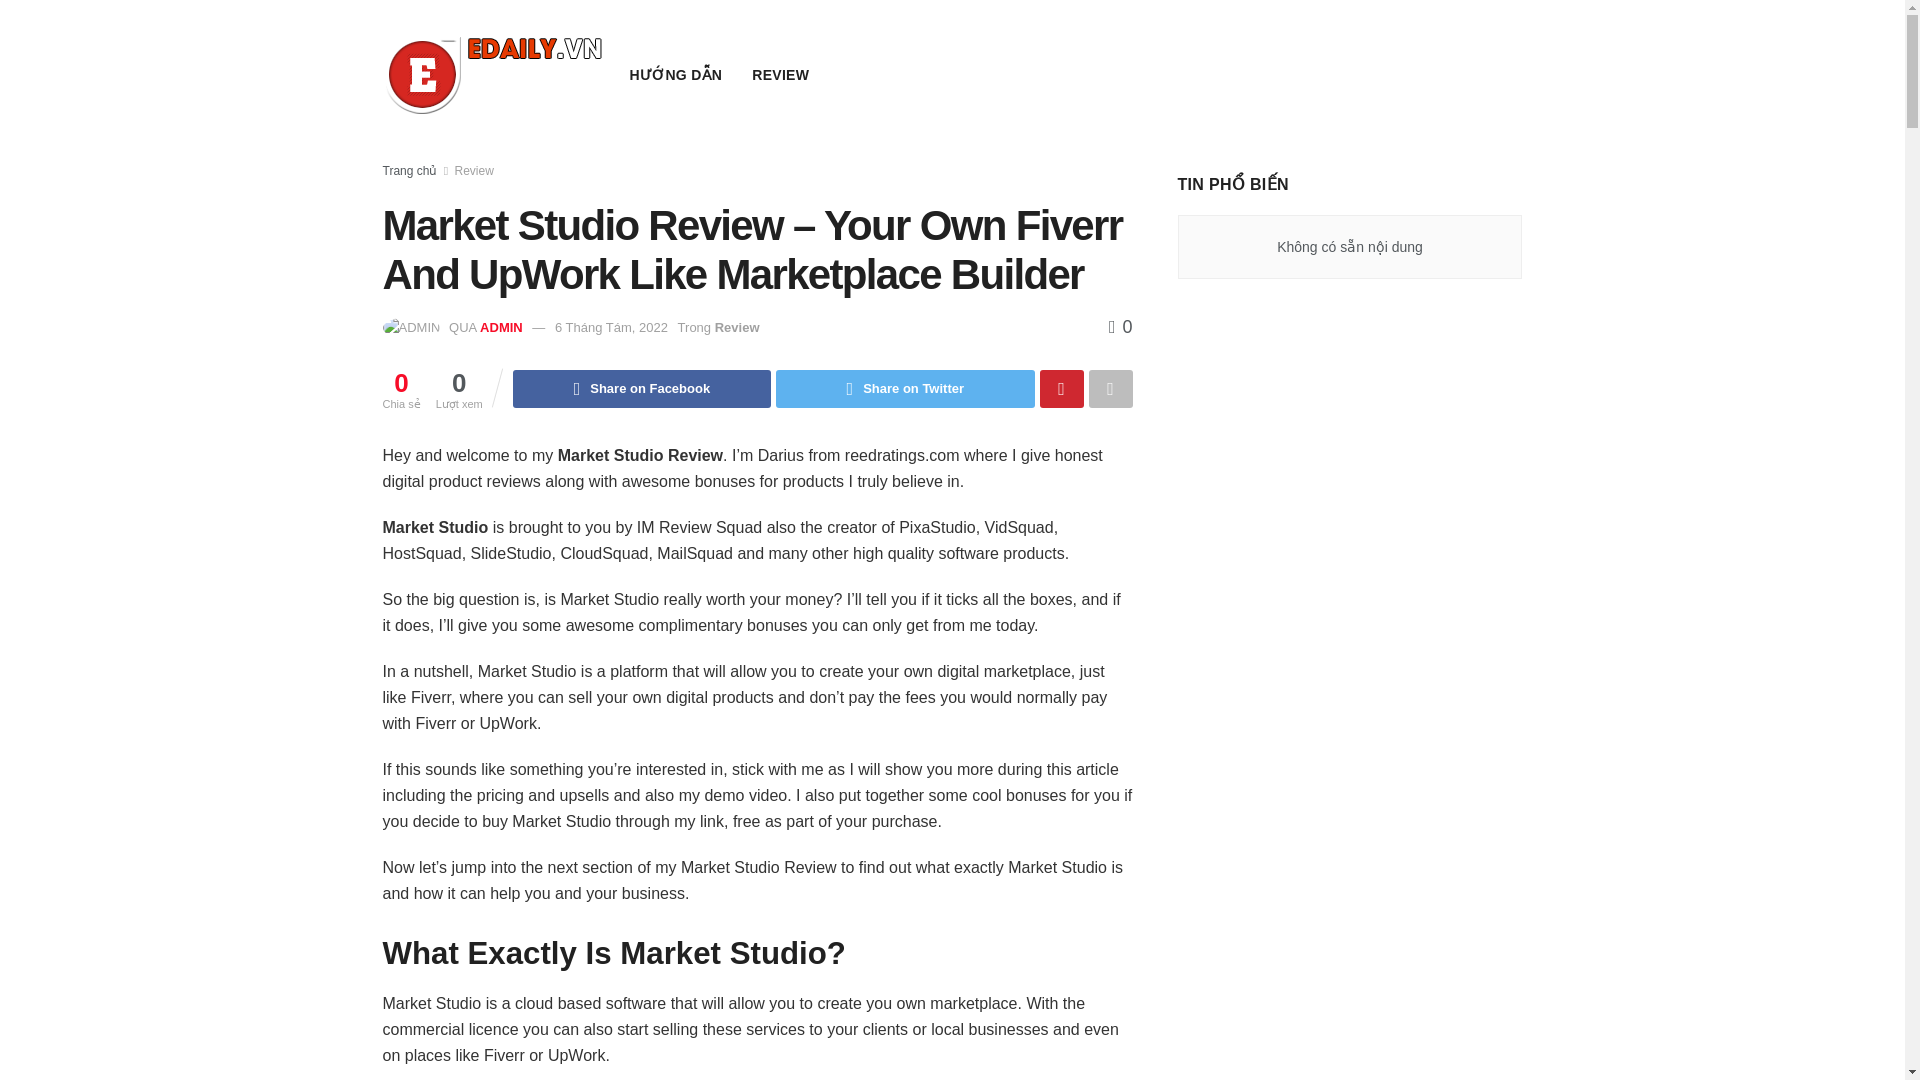 Image resolution: width=1920 pixels, height=1080 pixels. I want to click on Share on Facebook, so click(642, 389).